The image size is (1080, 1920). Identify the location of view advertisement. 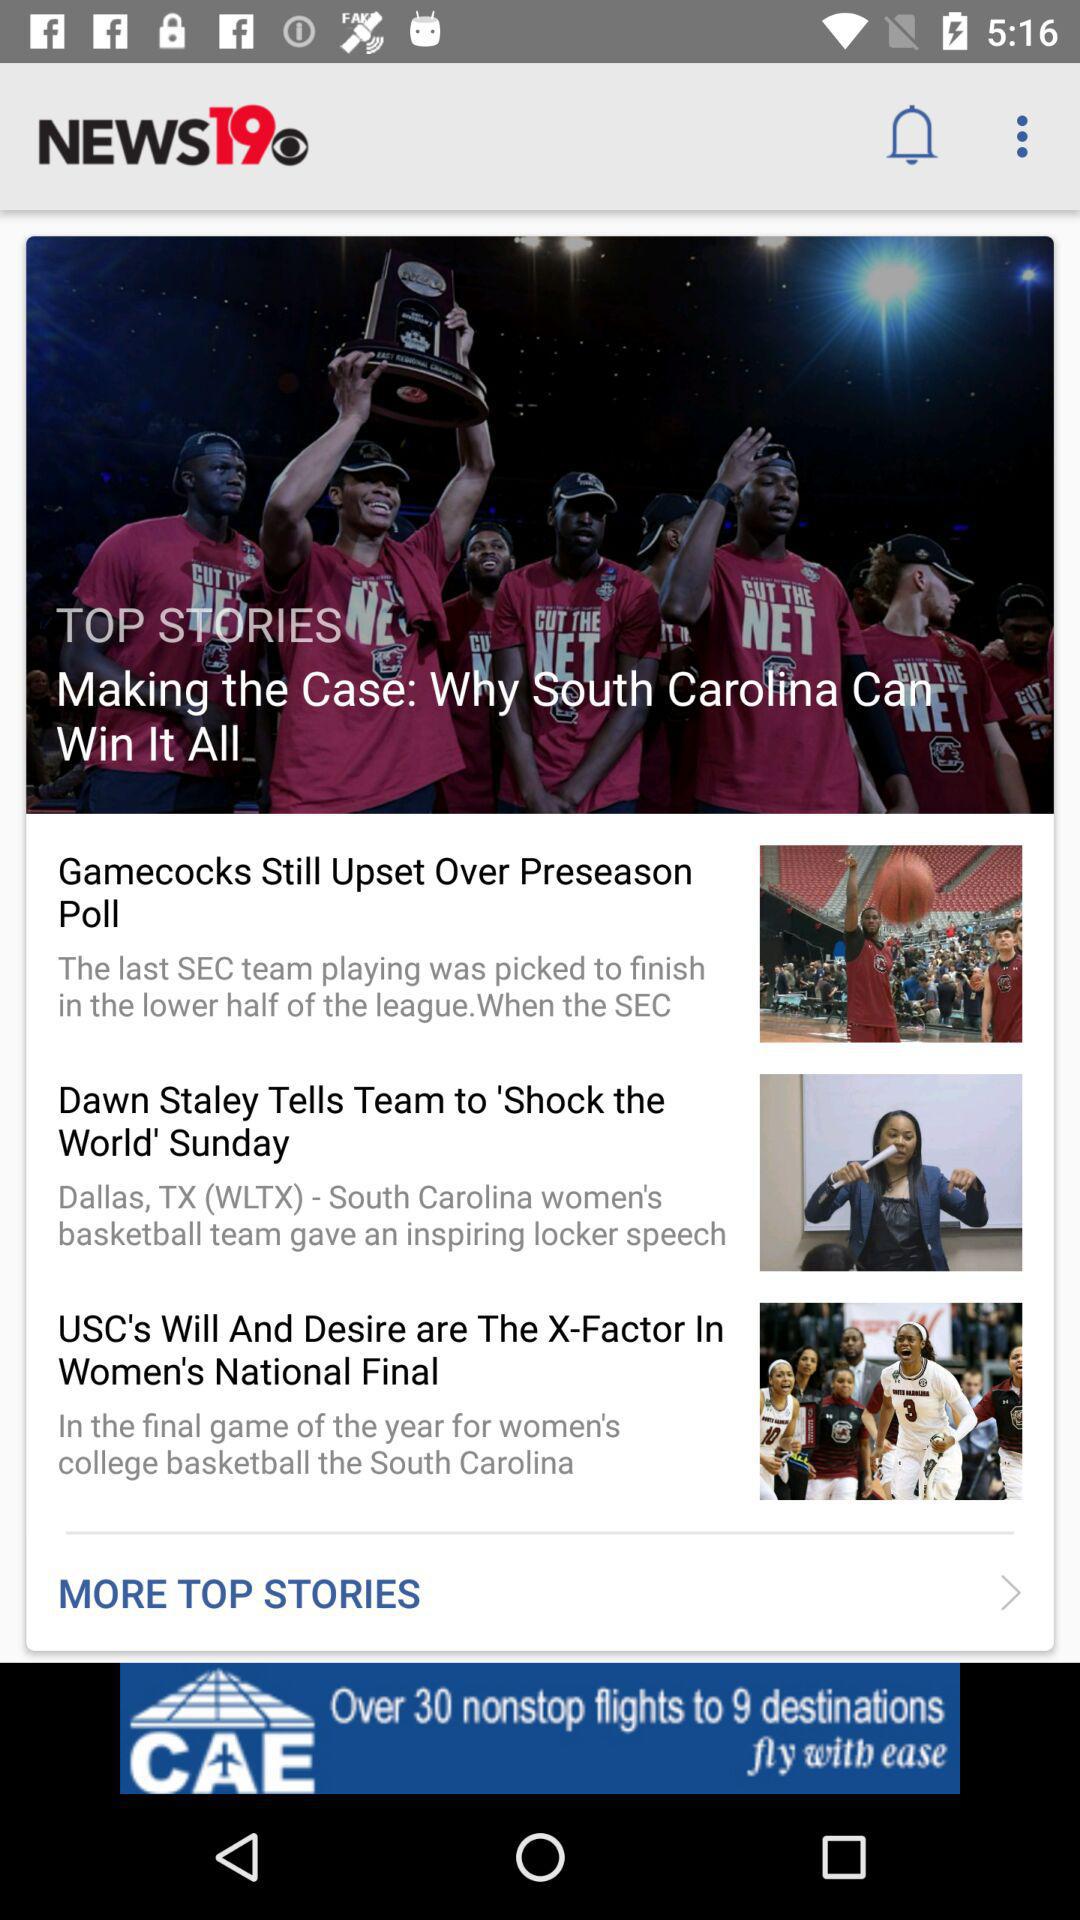
(540, 1728).